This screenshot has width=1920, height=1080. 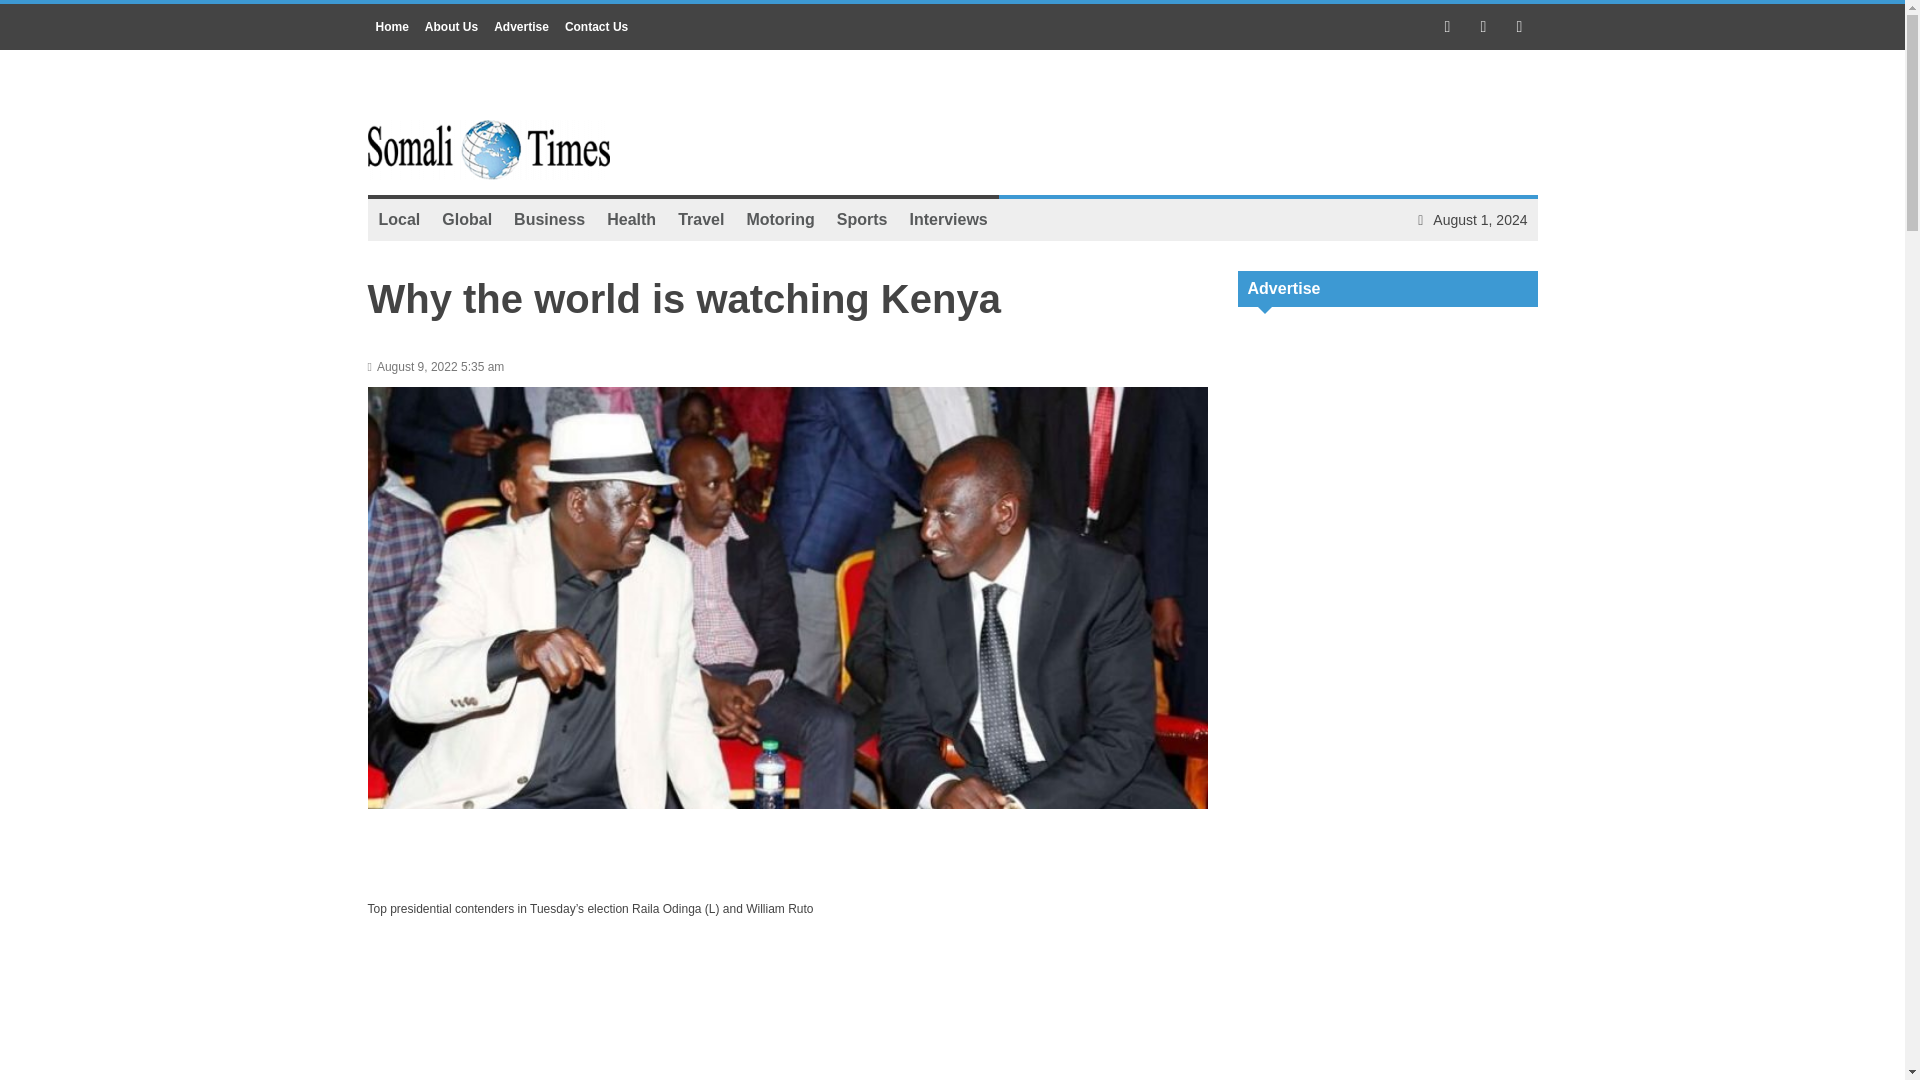 I want to click on Contact Us, so click(x=596, y=26).